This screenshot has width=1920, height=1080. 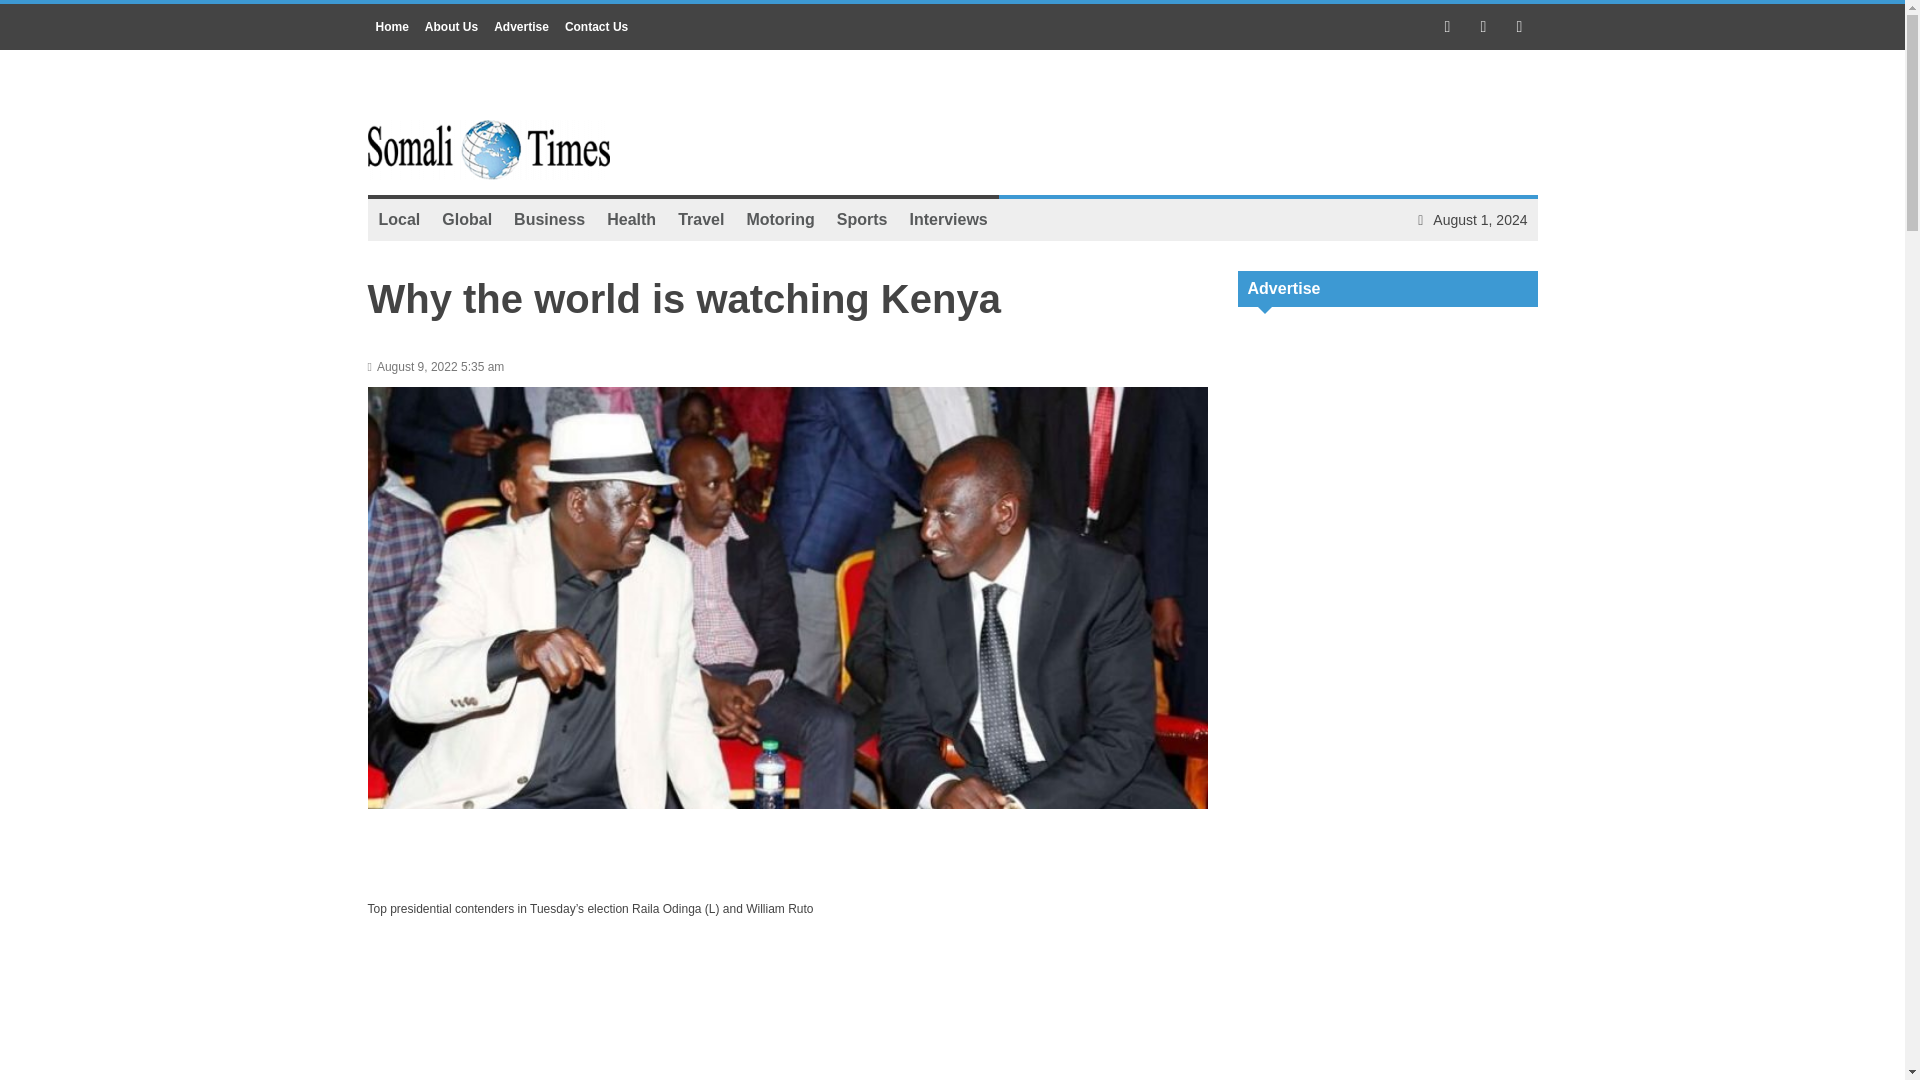 I want to click on Contact Us, so click(x=596, y=26).